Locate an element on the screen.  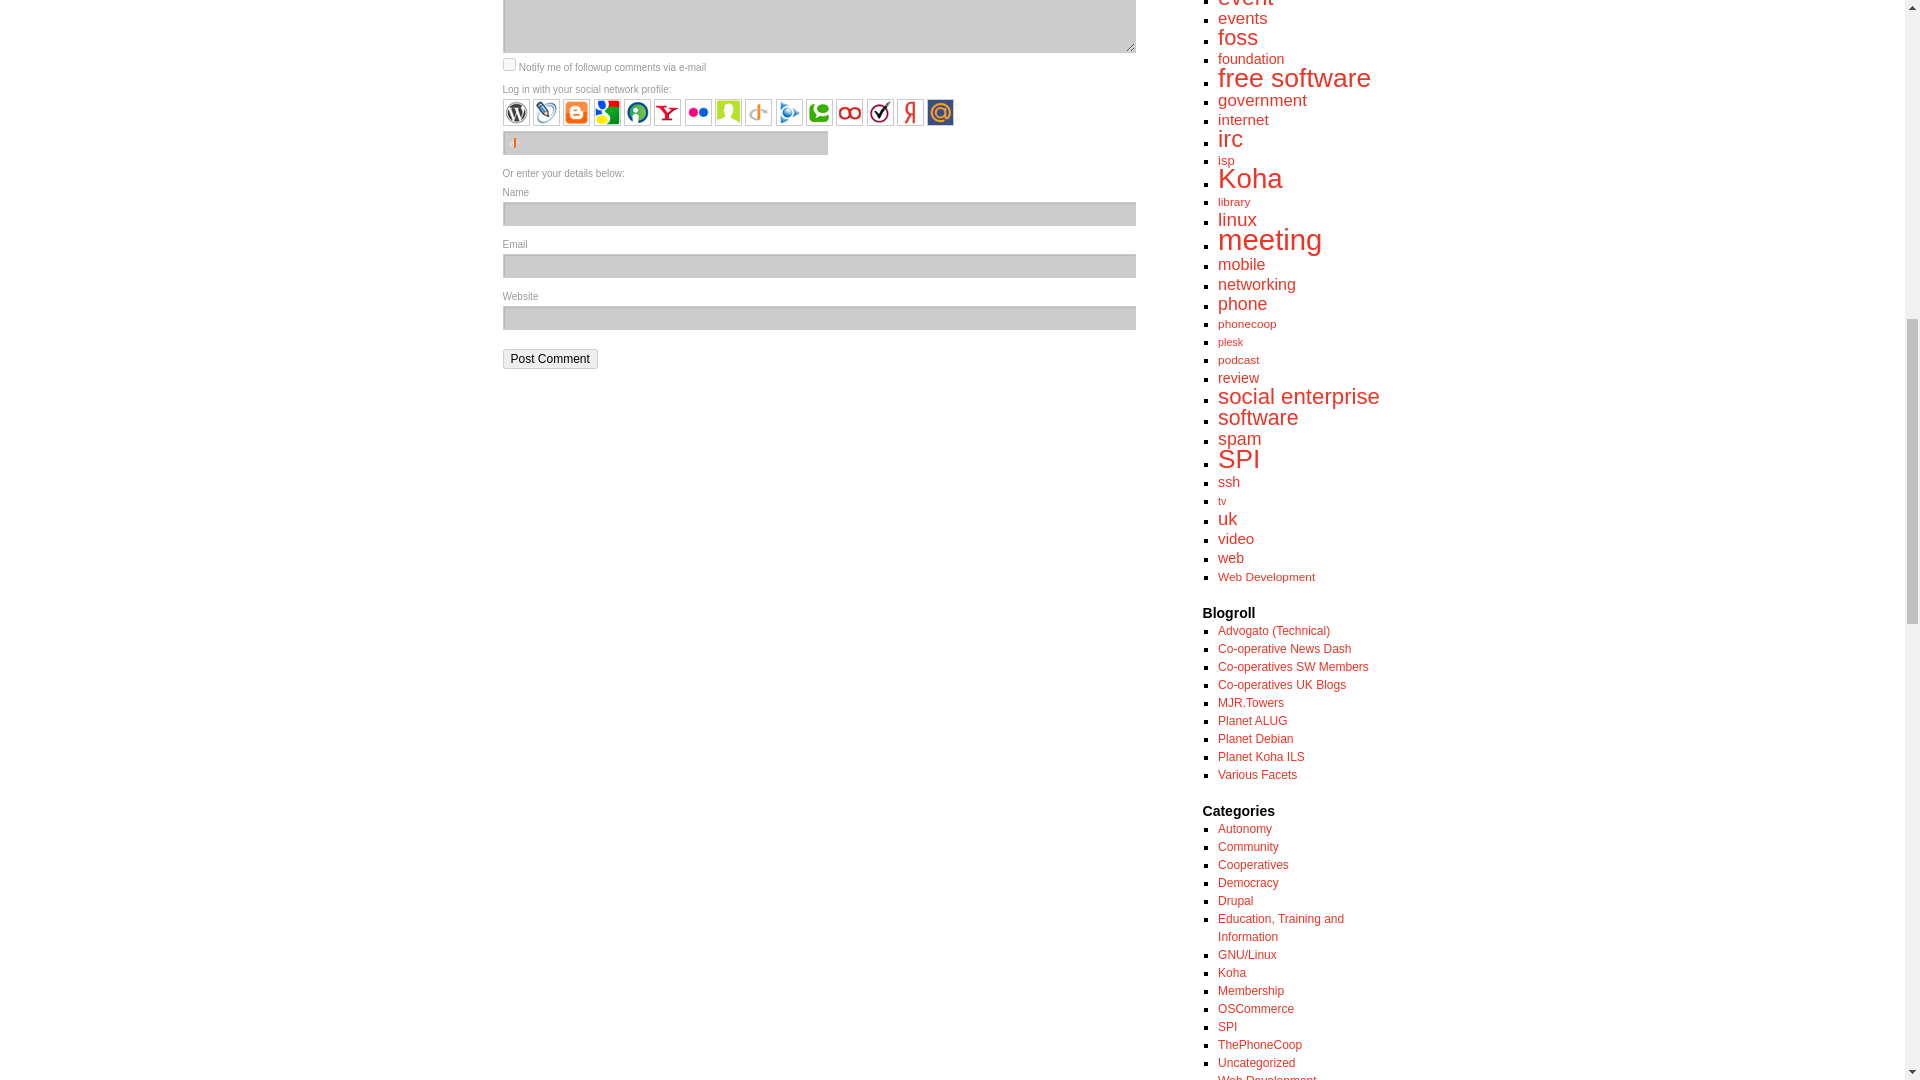
Wordpress is located at coordinates (515, 112).